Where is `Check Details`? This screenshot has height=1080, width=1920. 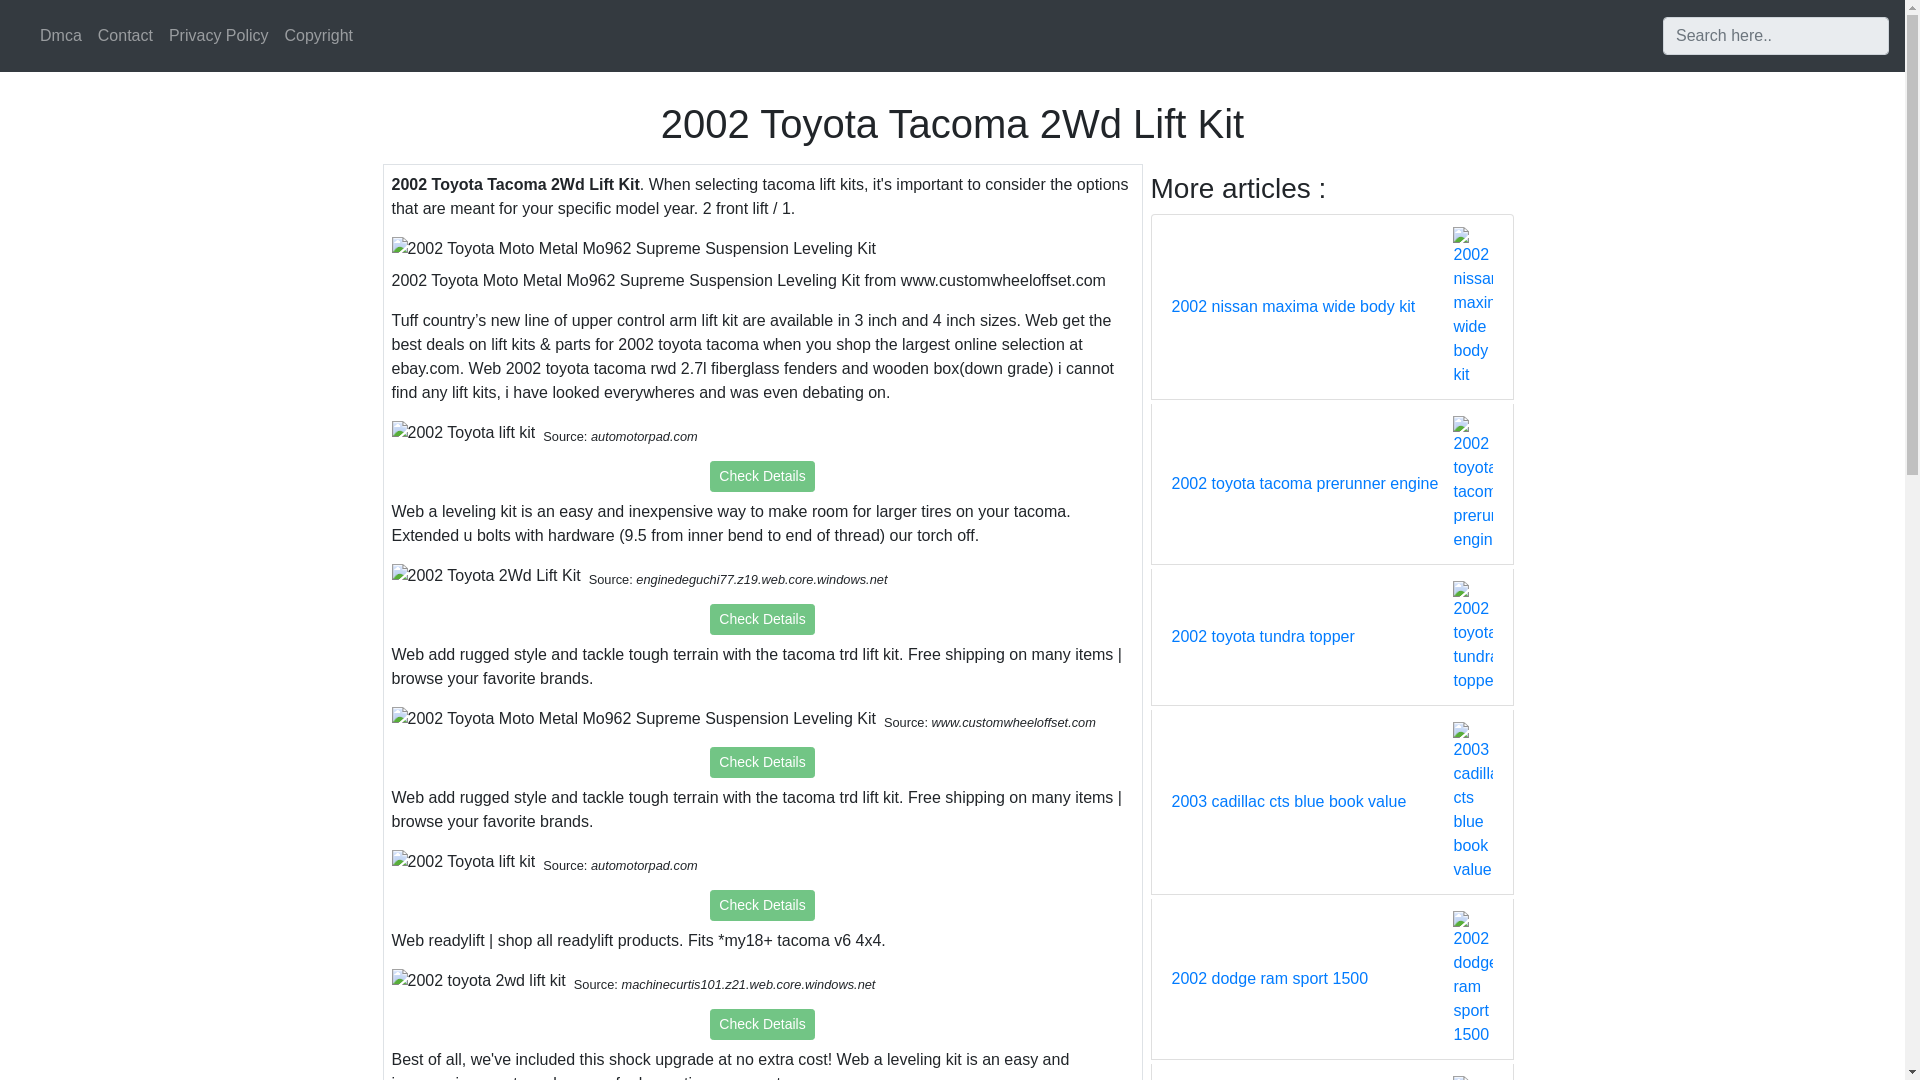 Check Details is located at coordinates (762, 619).